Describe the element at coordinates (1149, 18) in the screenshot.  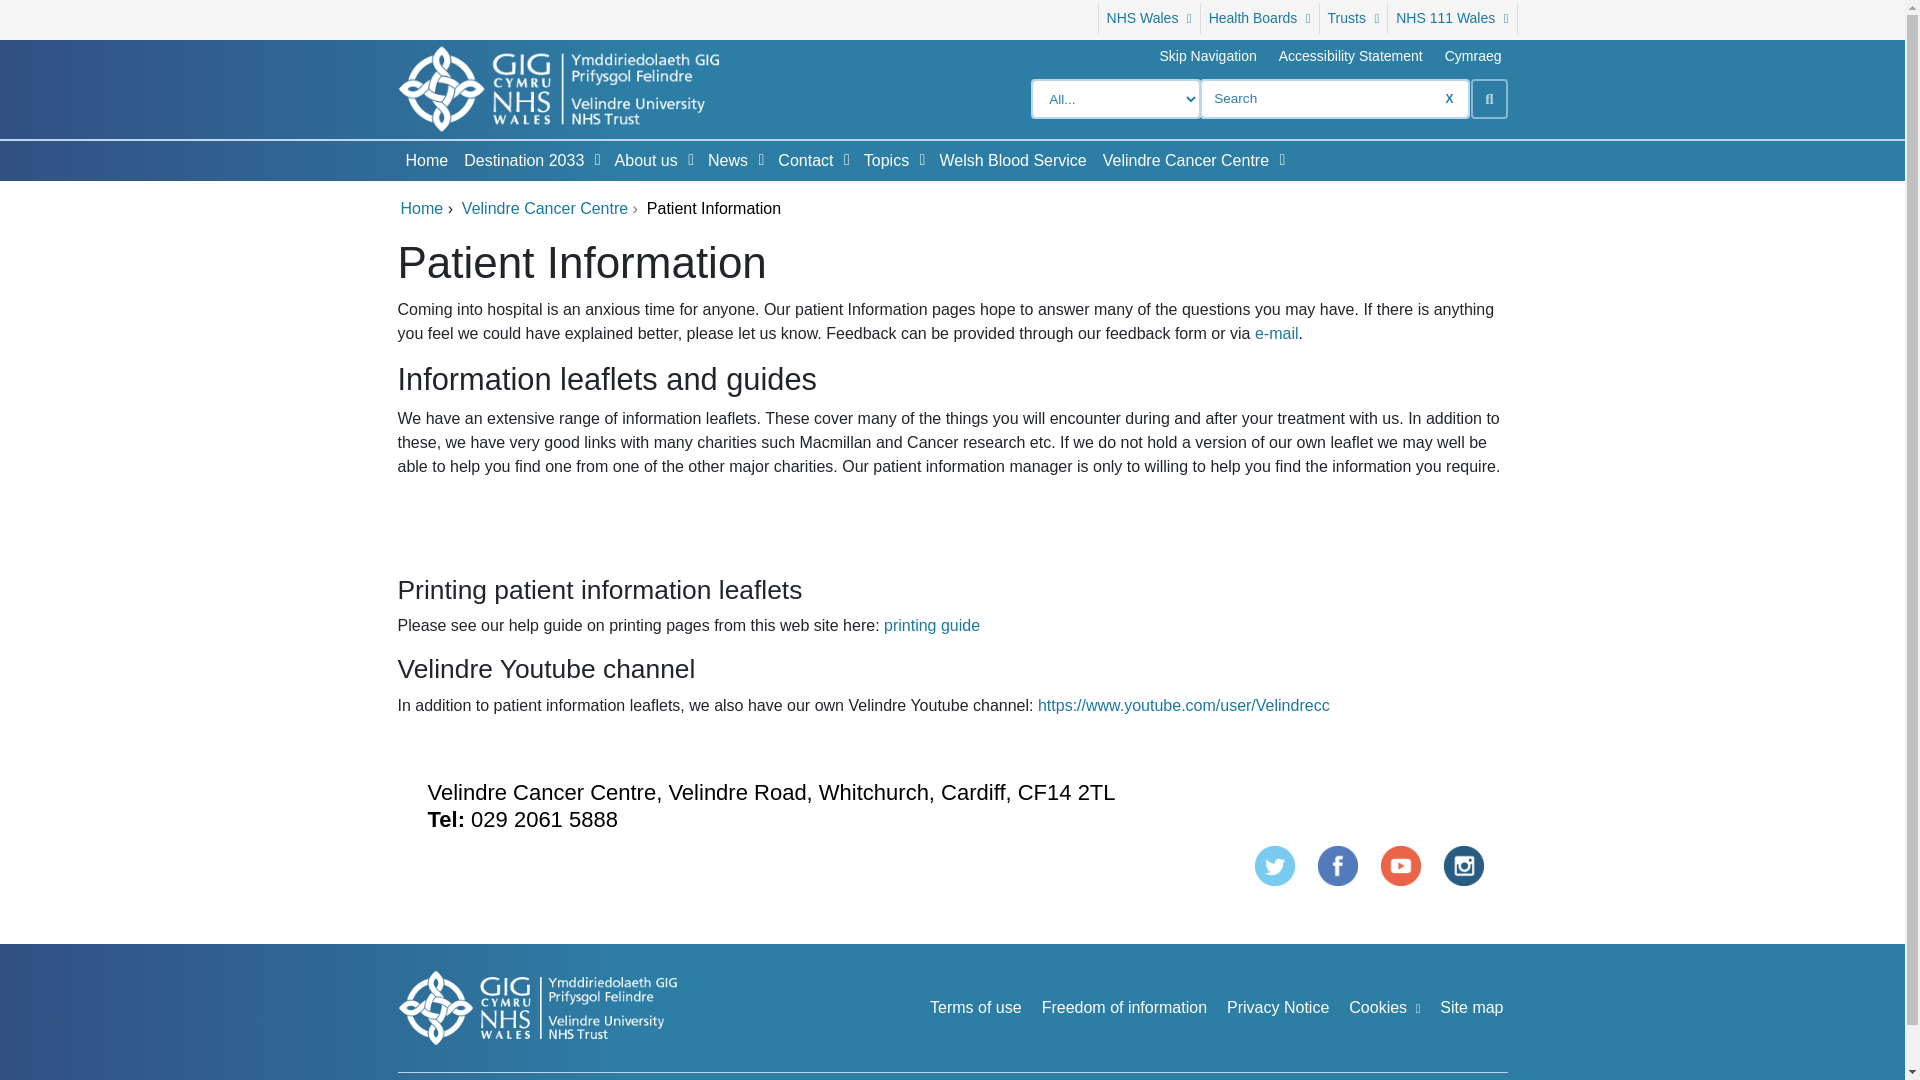
I see `NHS Wales` at that location.